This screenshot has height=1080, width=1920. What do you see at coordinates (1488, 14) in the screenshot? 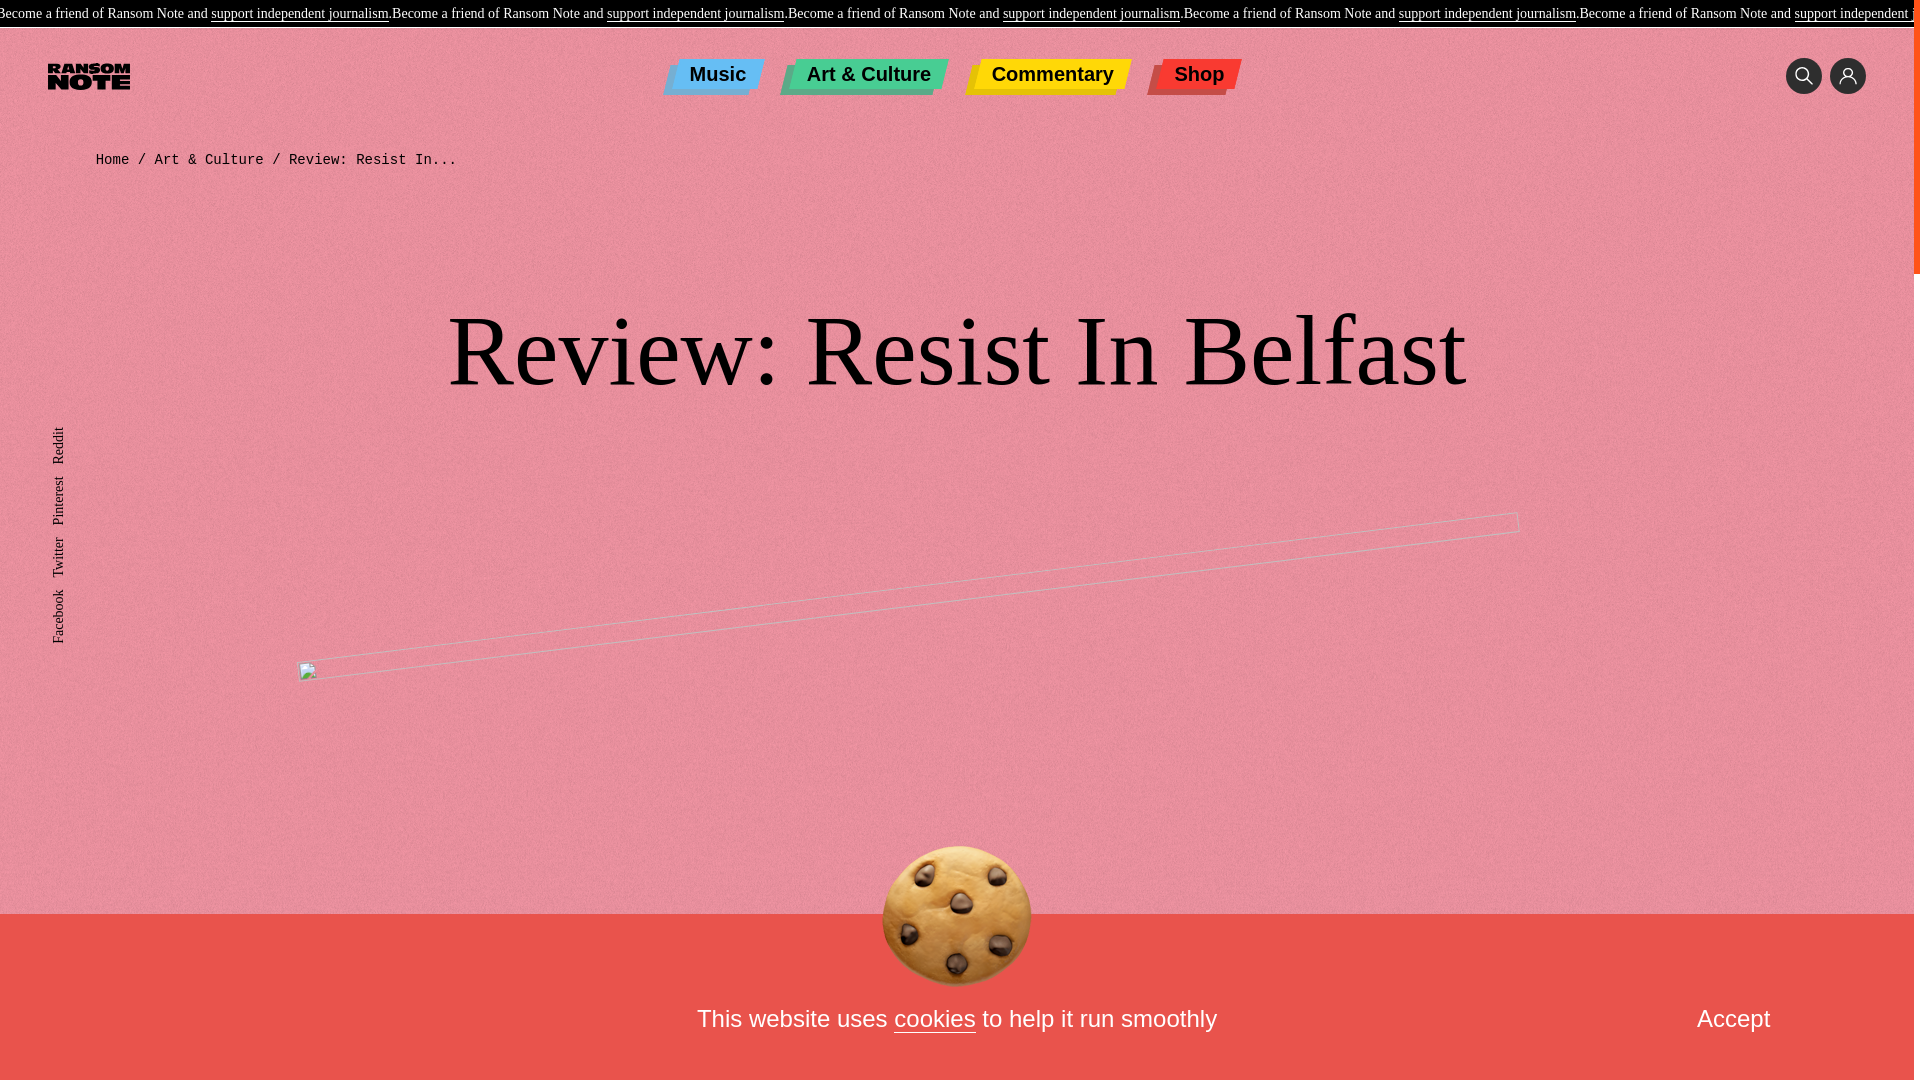
I see `support independent journalism` at bounding box center [1488, 14].